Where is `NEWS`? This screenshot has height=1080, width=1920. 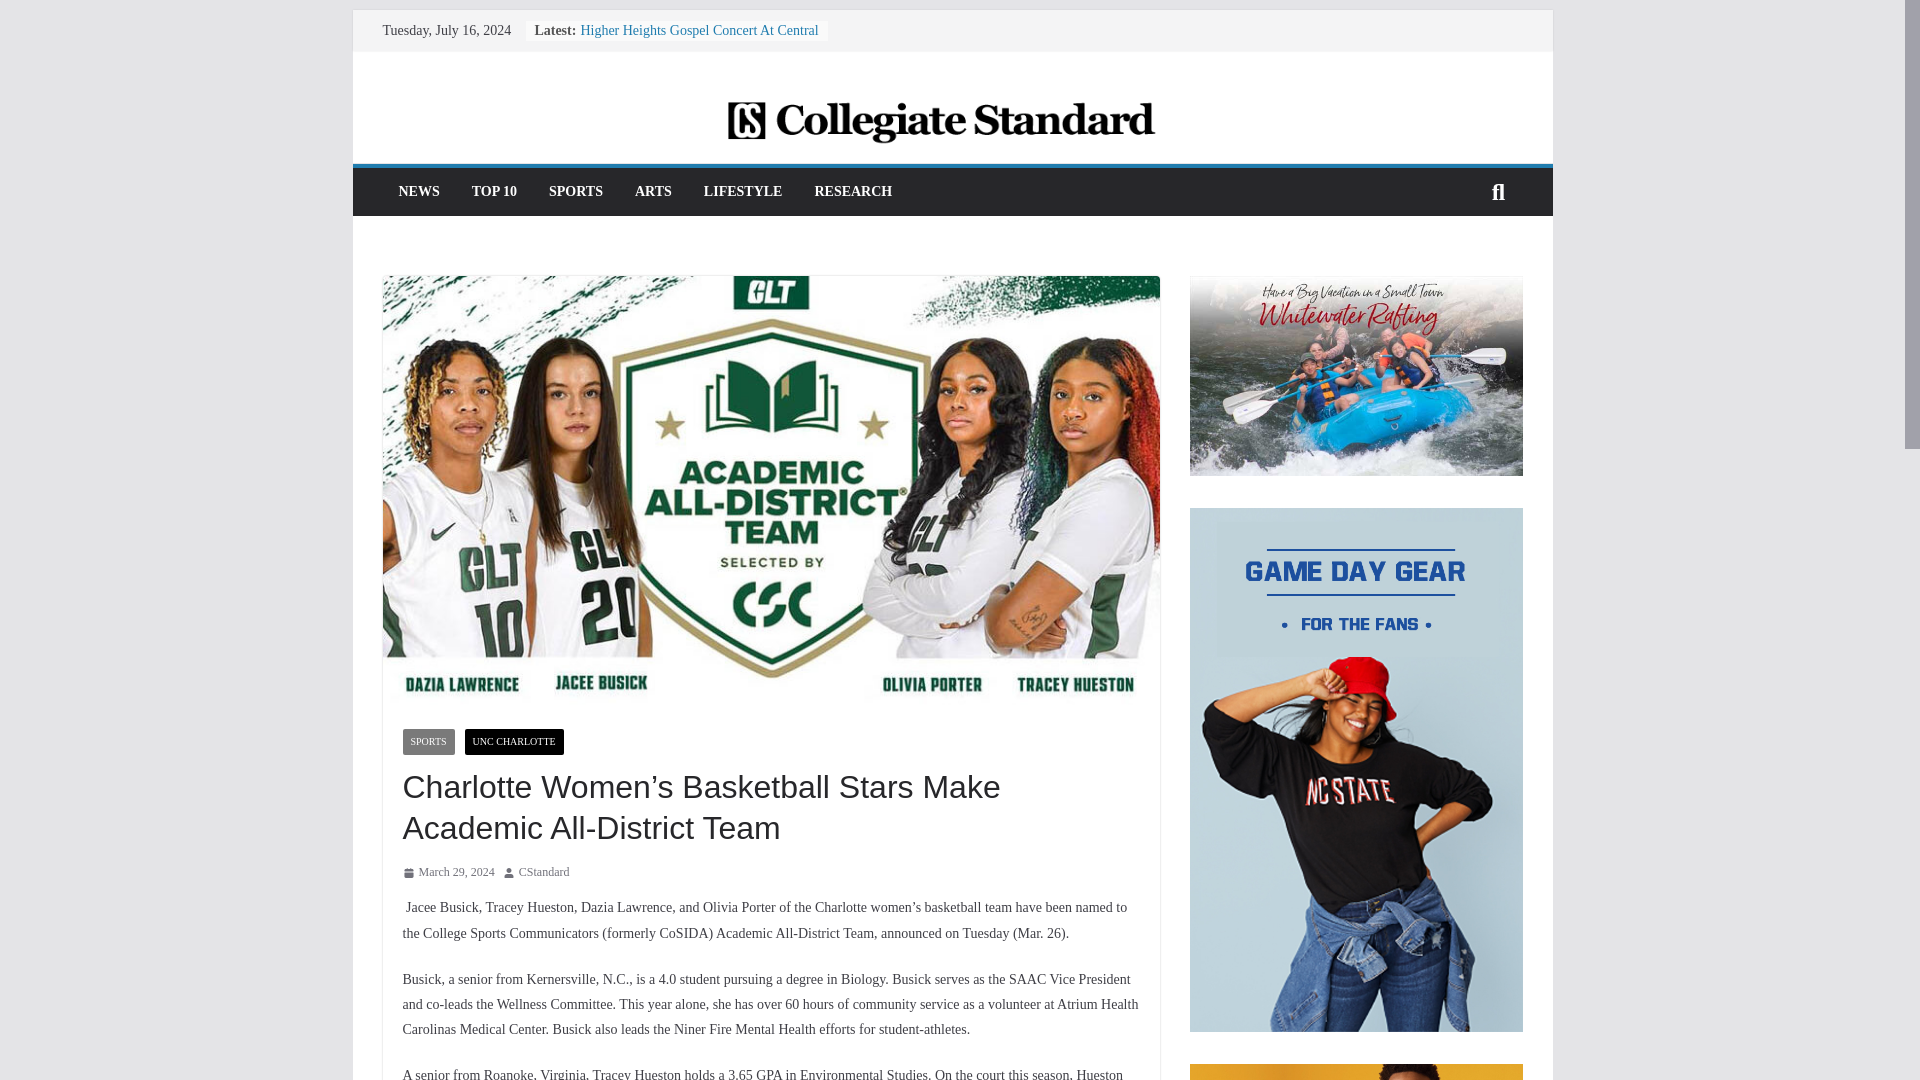
NEWS is located at coordinates (418, 192).